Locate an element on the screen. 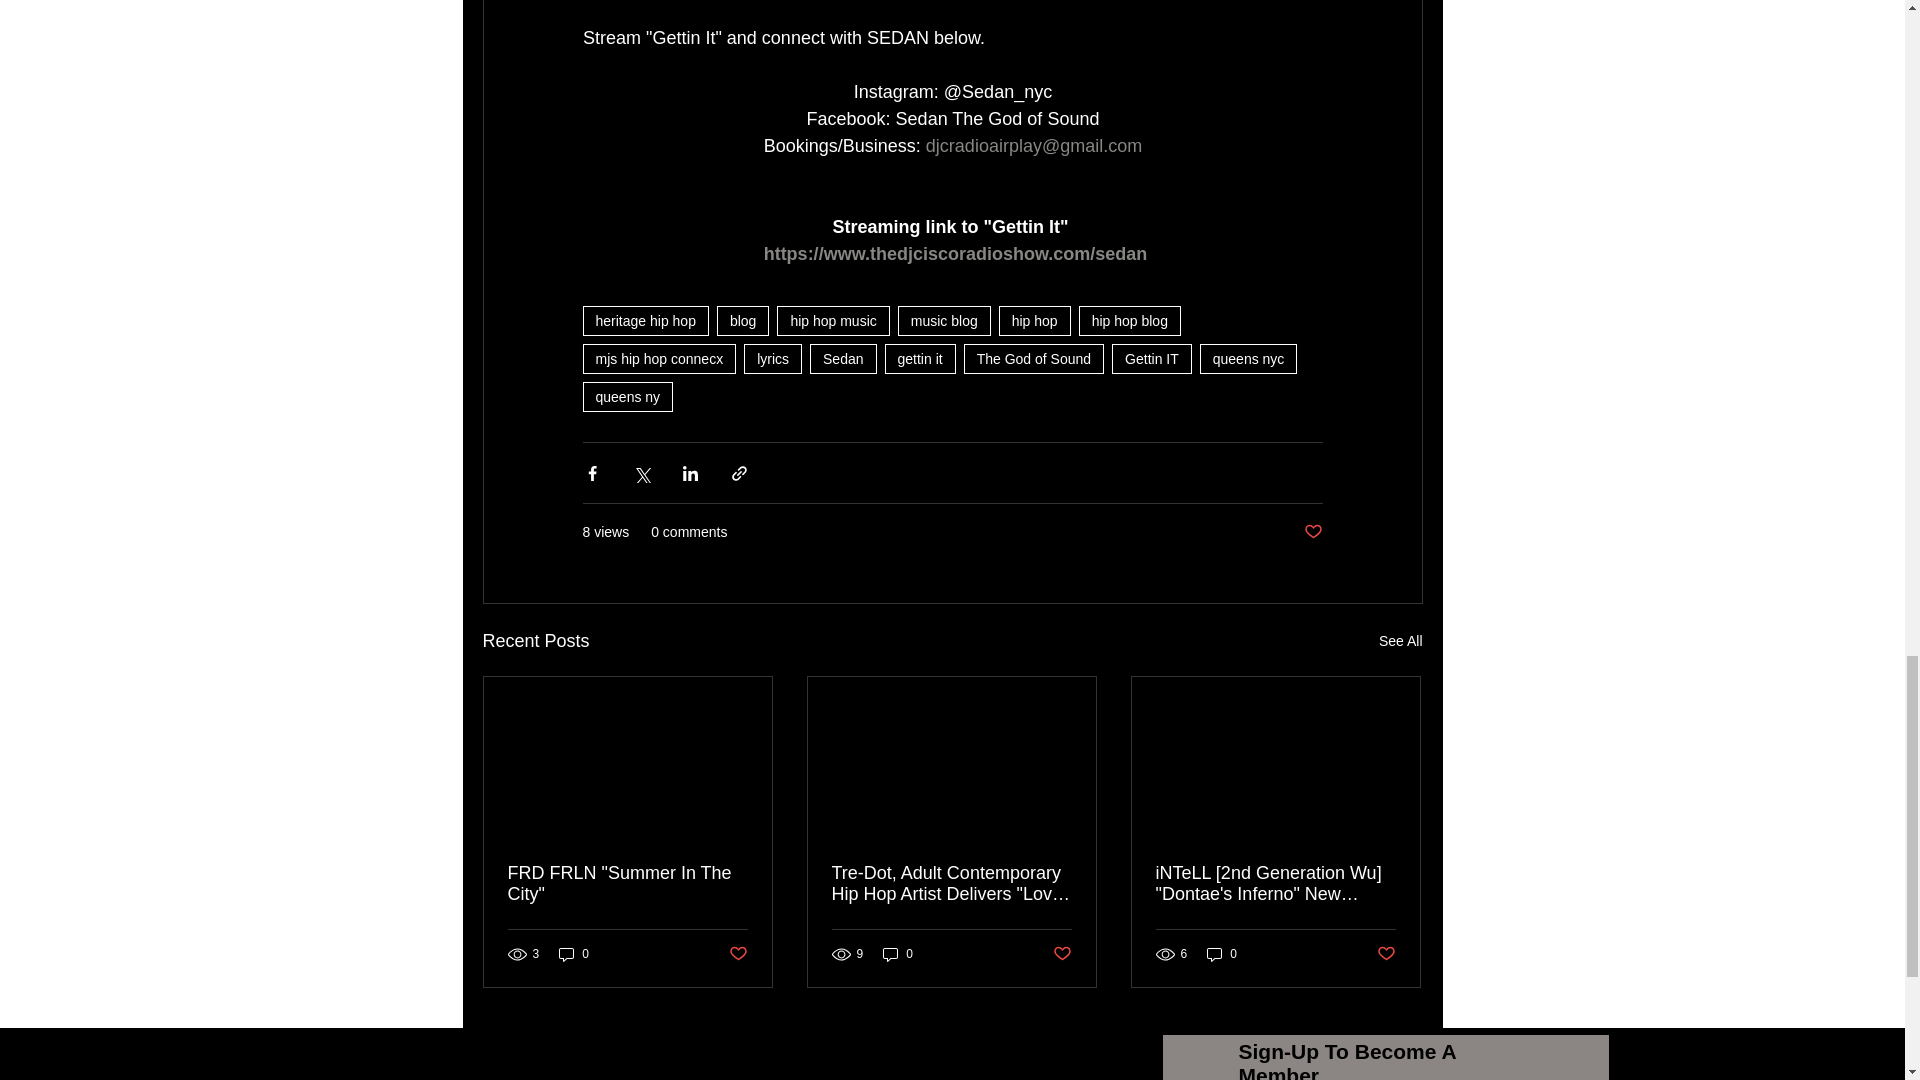 Image resolution: width=1920 pixels, height=1080 pixels. hip hop blog is located at coordinates (1130, 320).